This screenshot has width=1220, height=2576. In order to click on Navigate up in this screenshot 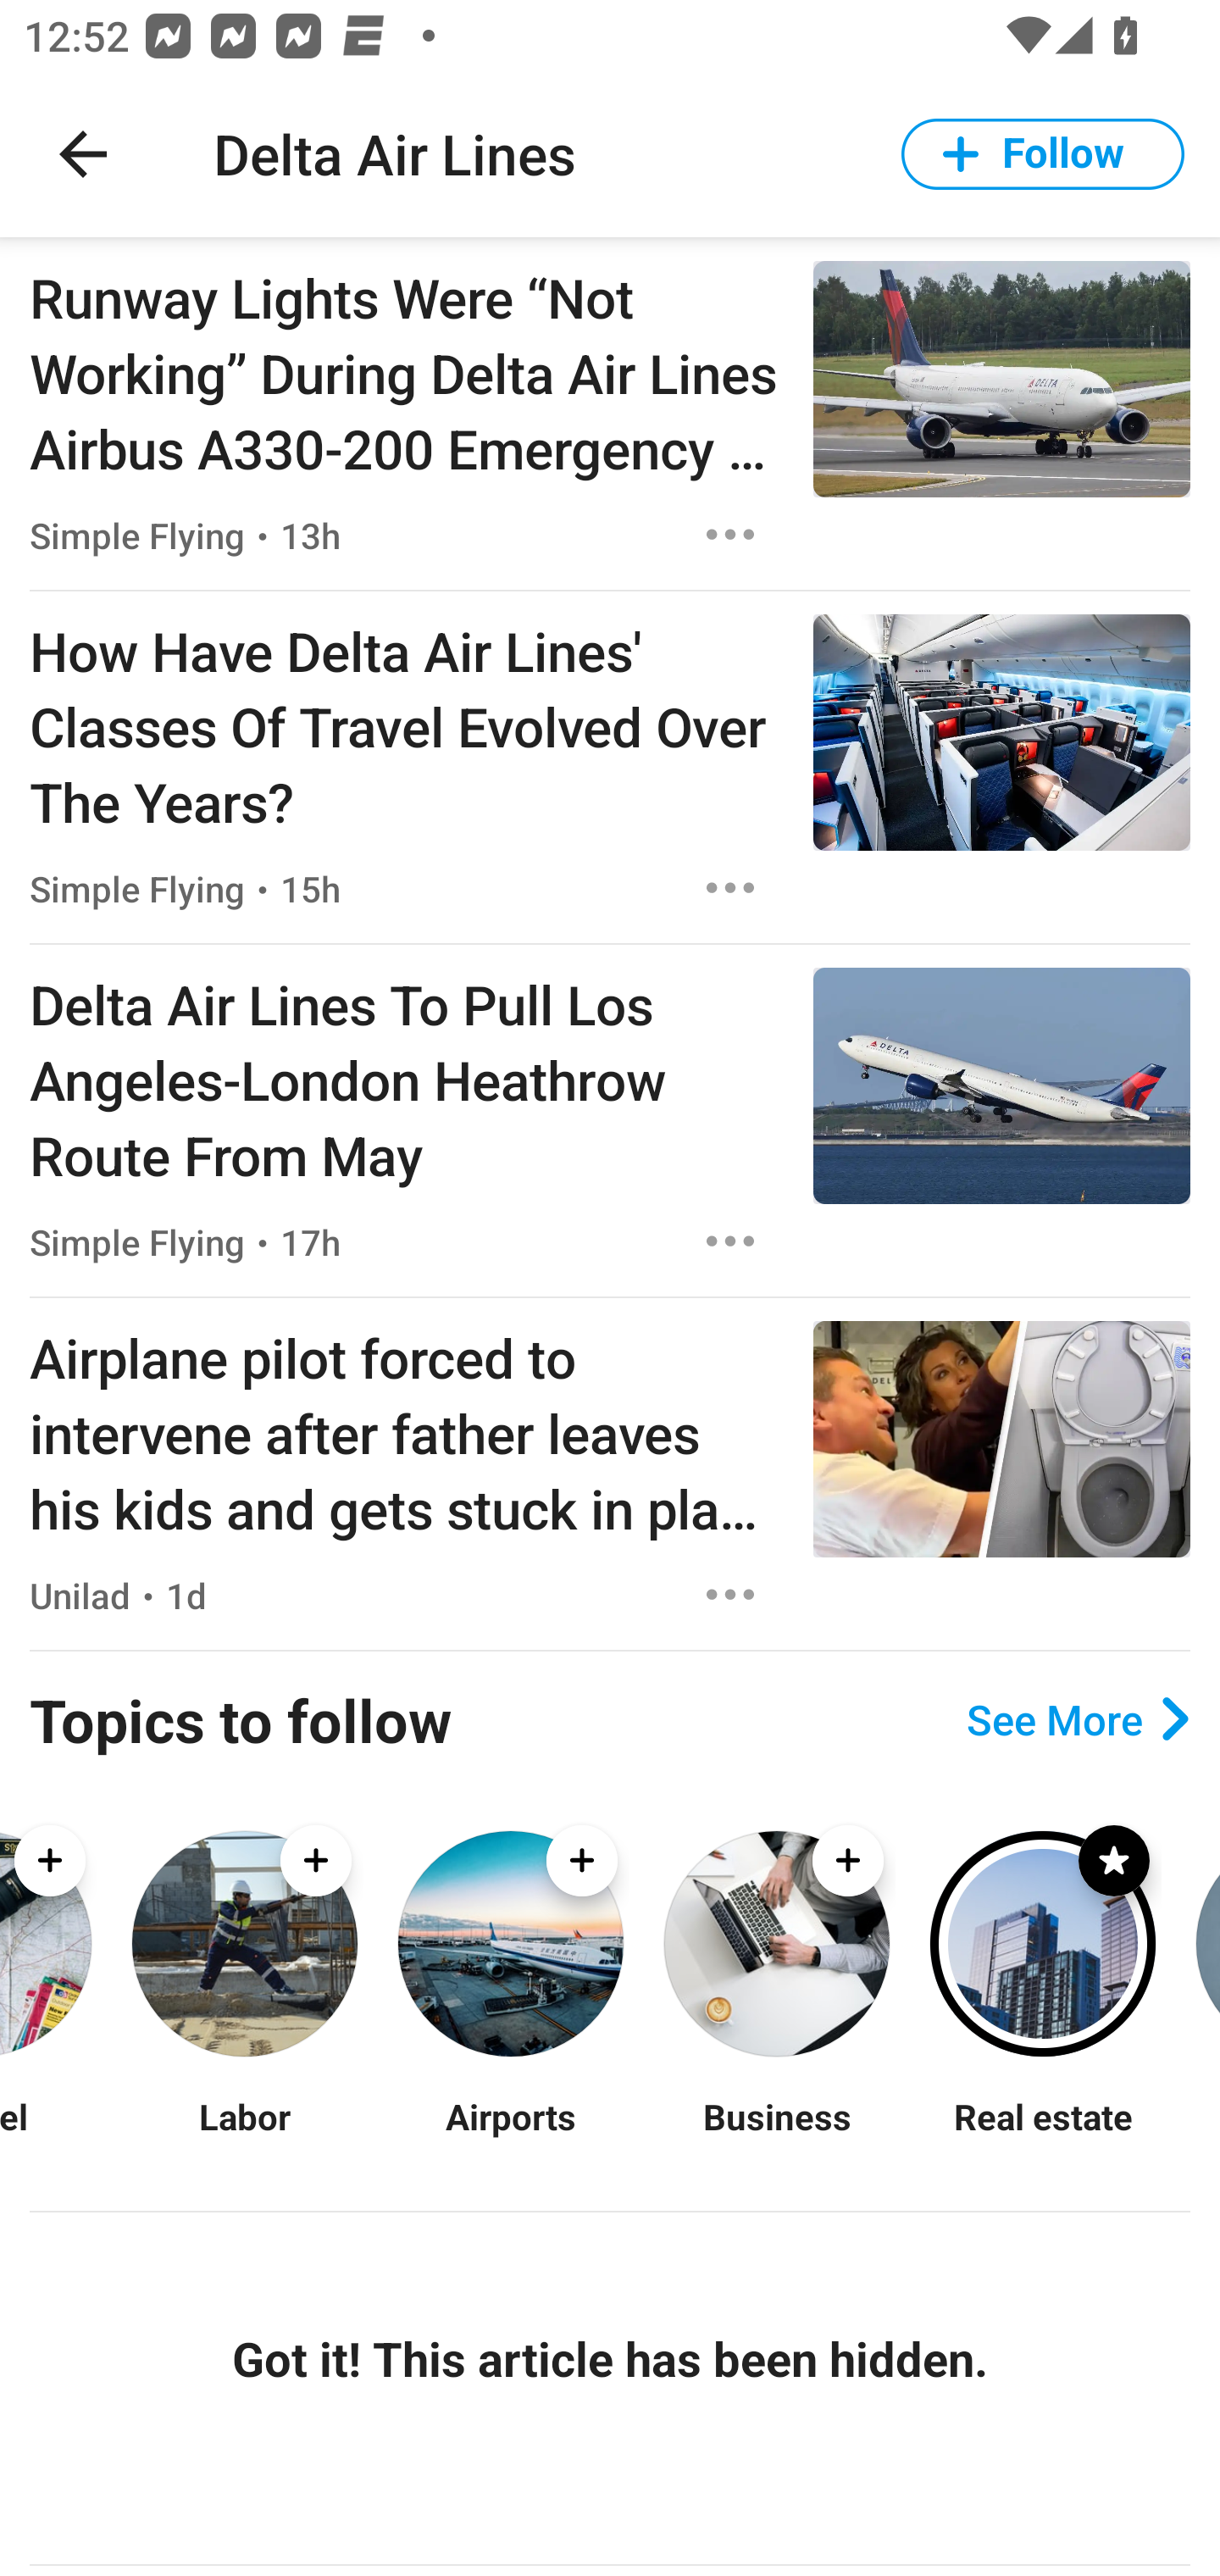, I will do `click(83, 154)`.